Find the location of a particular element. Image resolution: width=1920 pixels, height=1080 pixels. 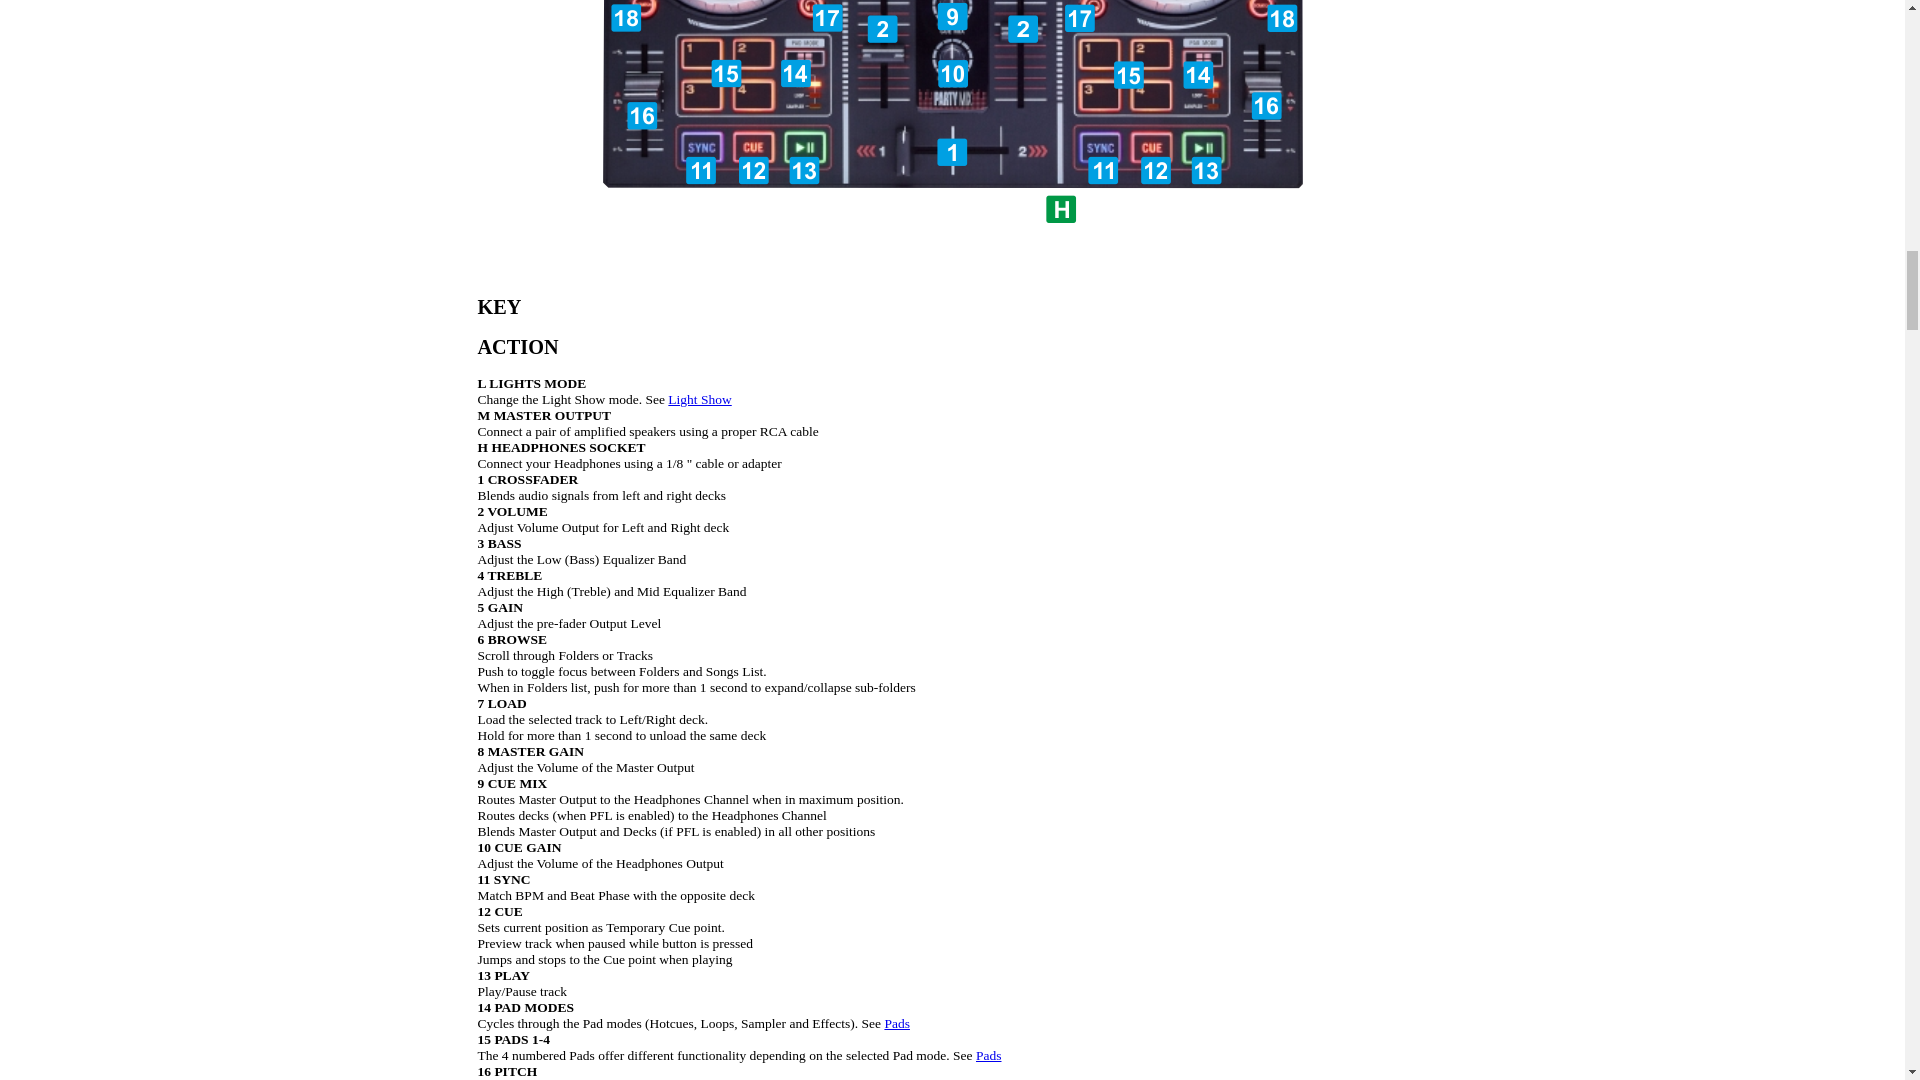

Pads is located at coordinates (988, 1054).